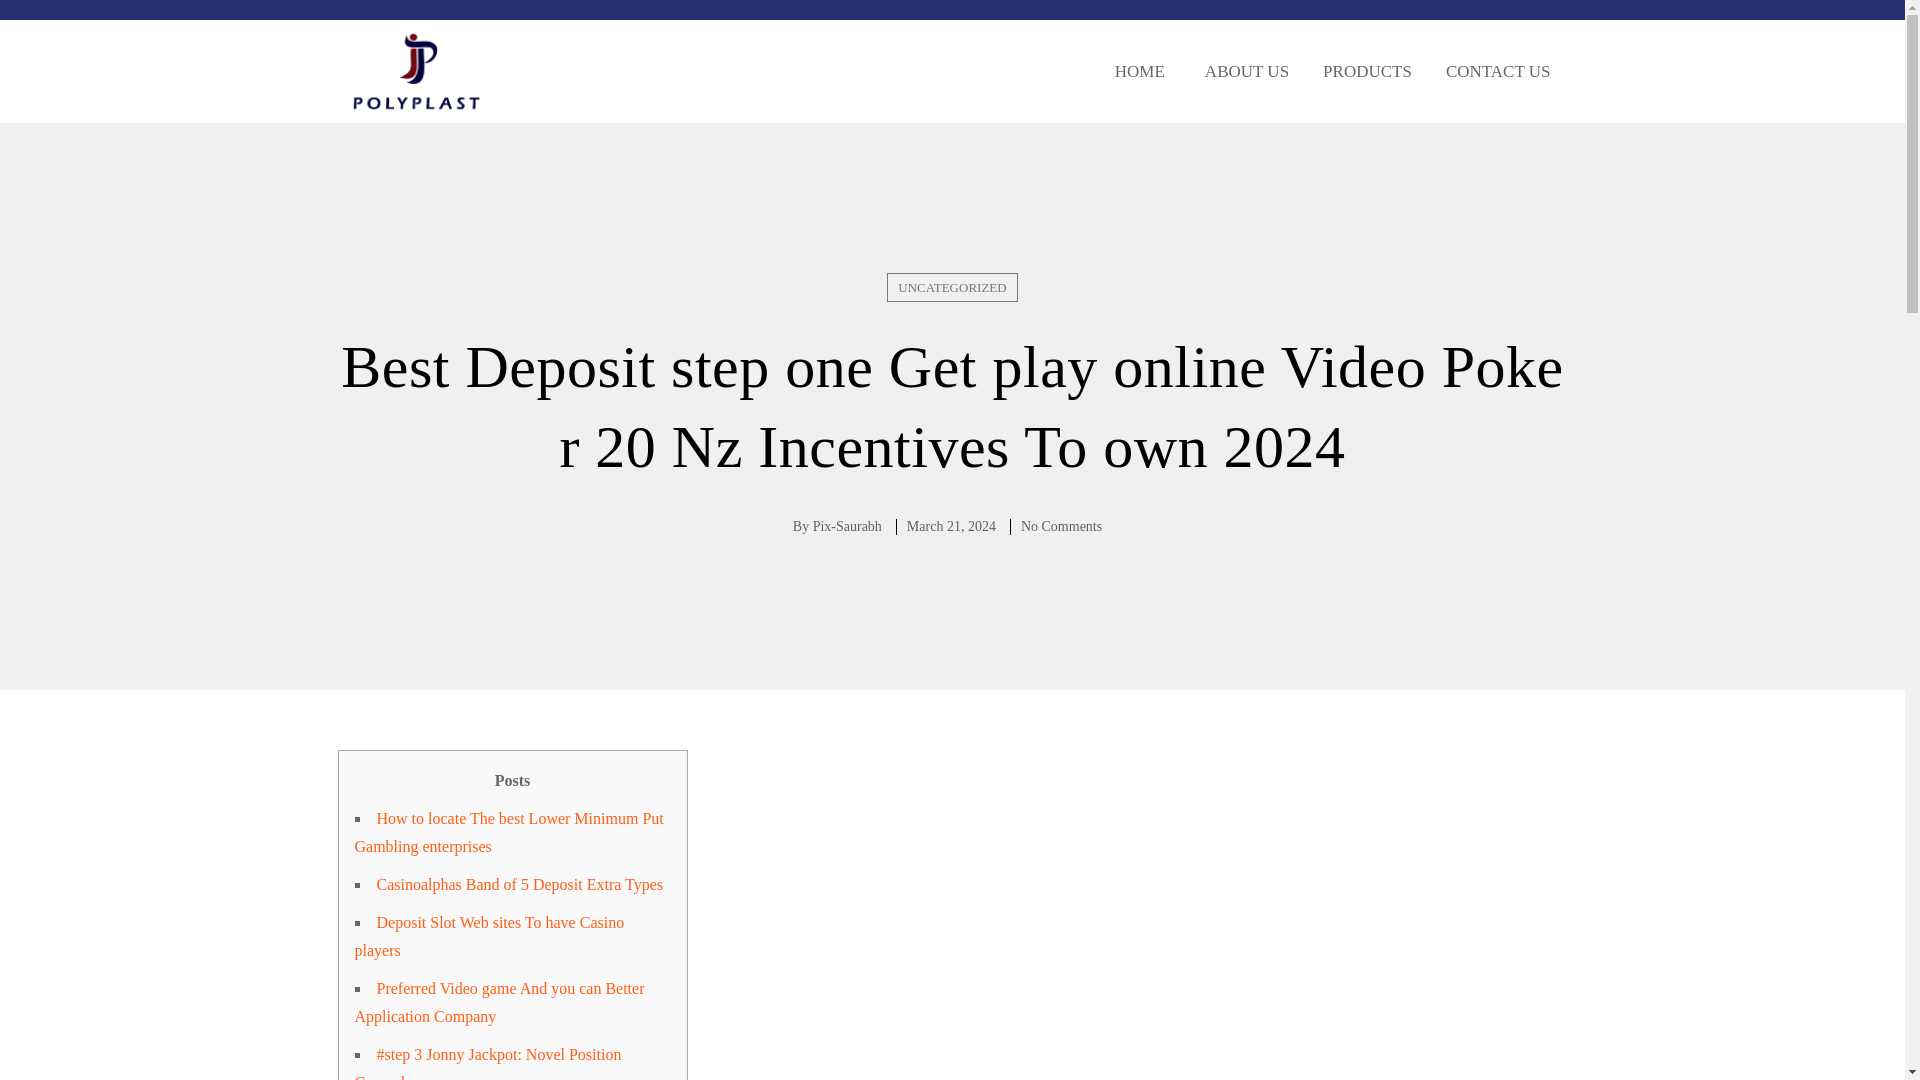  What do you see at coordinates (846, 526) in the screenshot?
I see `View all posts by pix-saurabh` at bounding box center [846, 526].